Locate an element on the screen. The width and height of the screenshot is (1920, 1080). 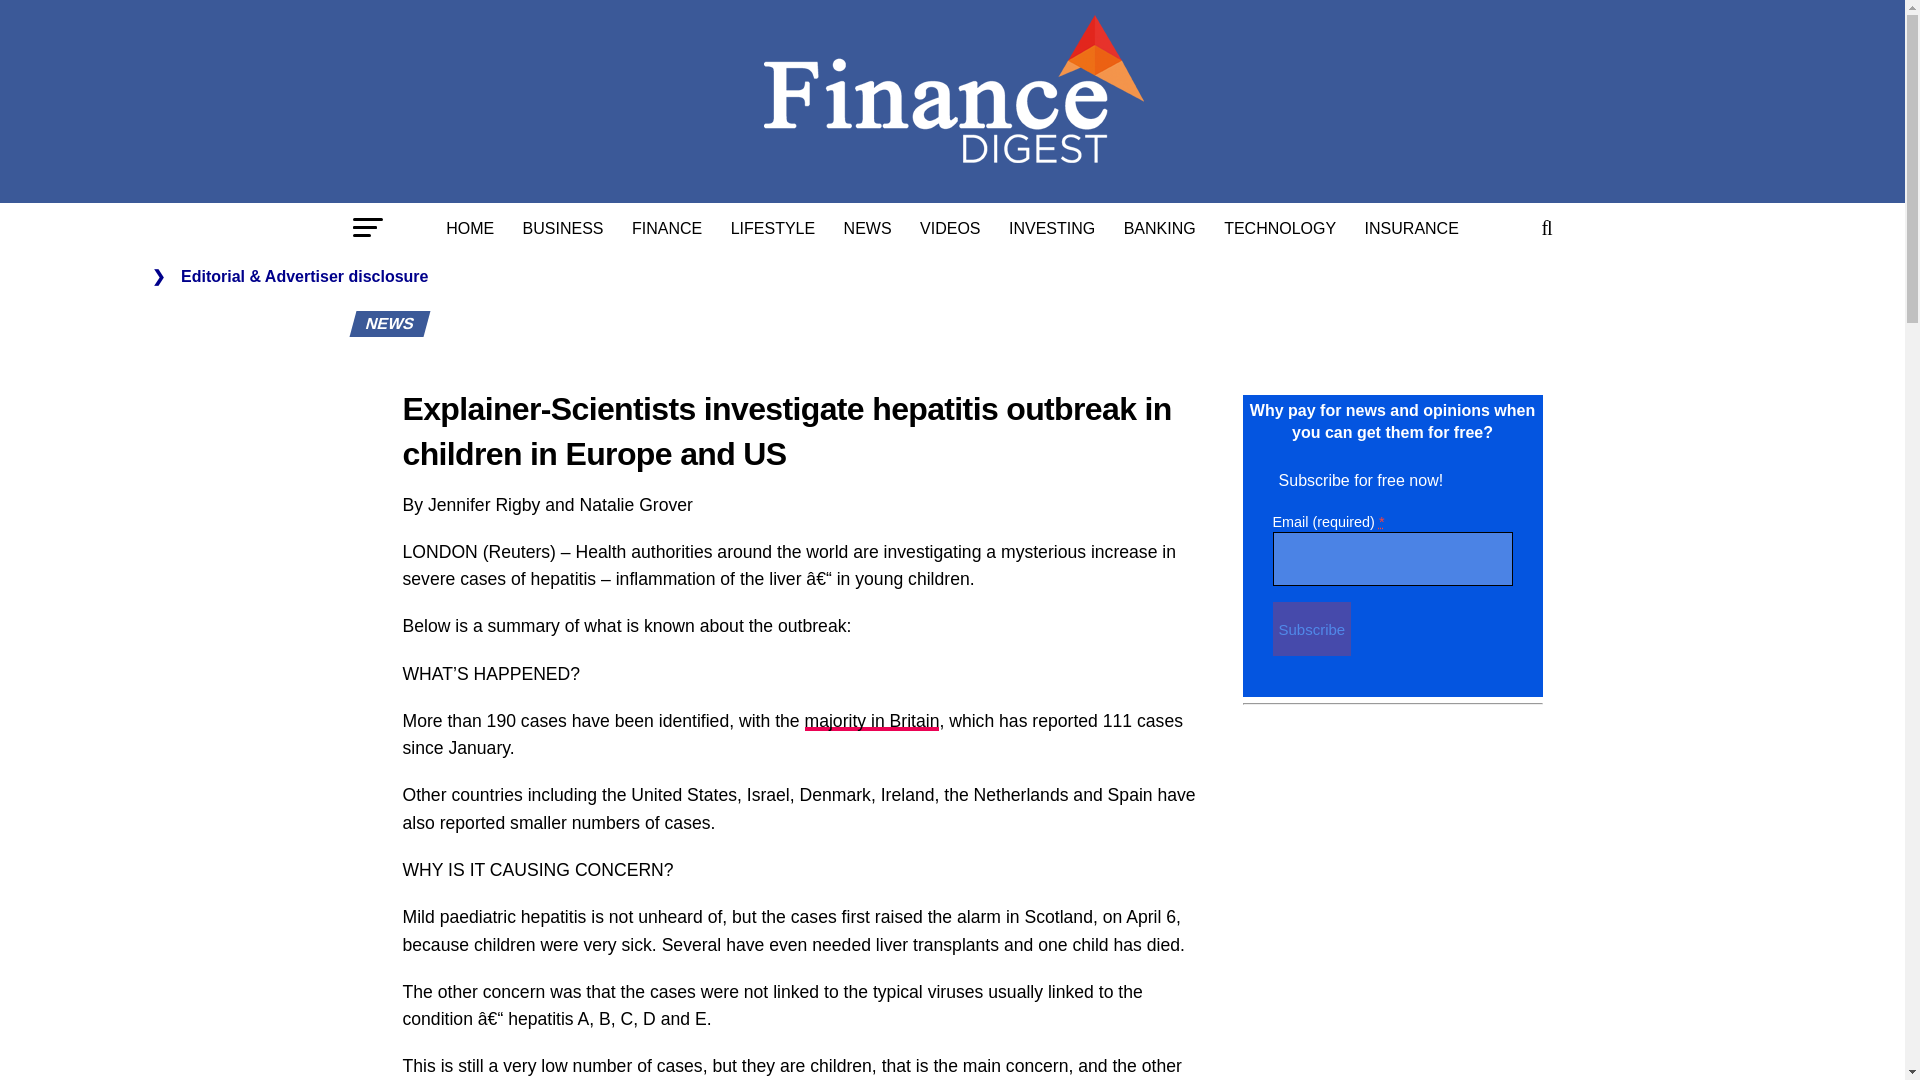
VIDEOS is located at coordinates (950, 228).